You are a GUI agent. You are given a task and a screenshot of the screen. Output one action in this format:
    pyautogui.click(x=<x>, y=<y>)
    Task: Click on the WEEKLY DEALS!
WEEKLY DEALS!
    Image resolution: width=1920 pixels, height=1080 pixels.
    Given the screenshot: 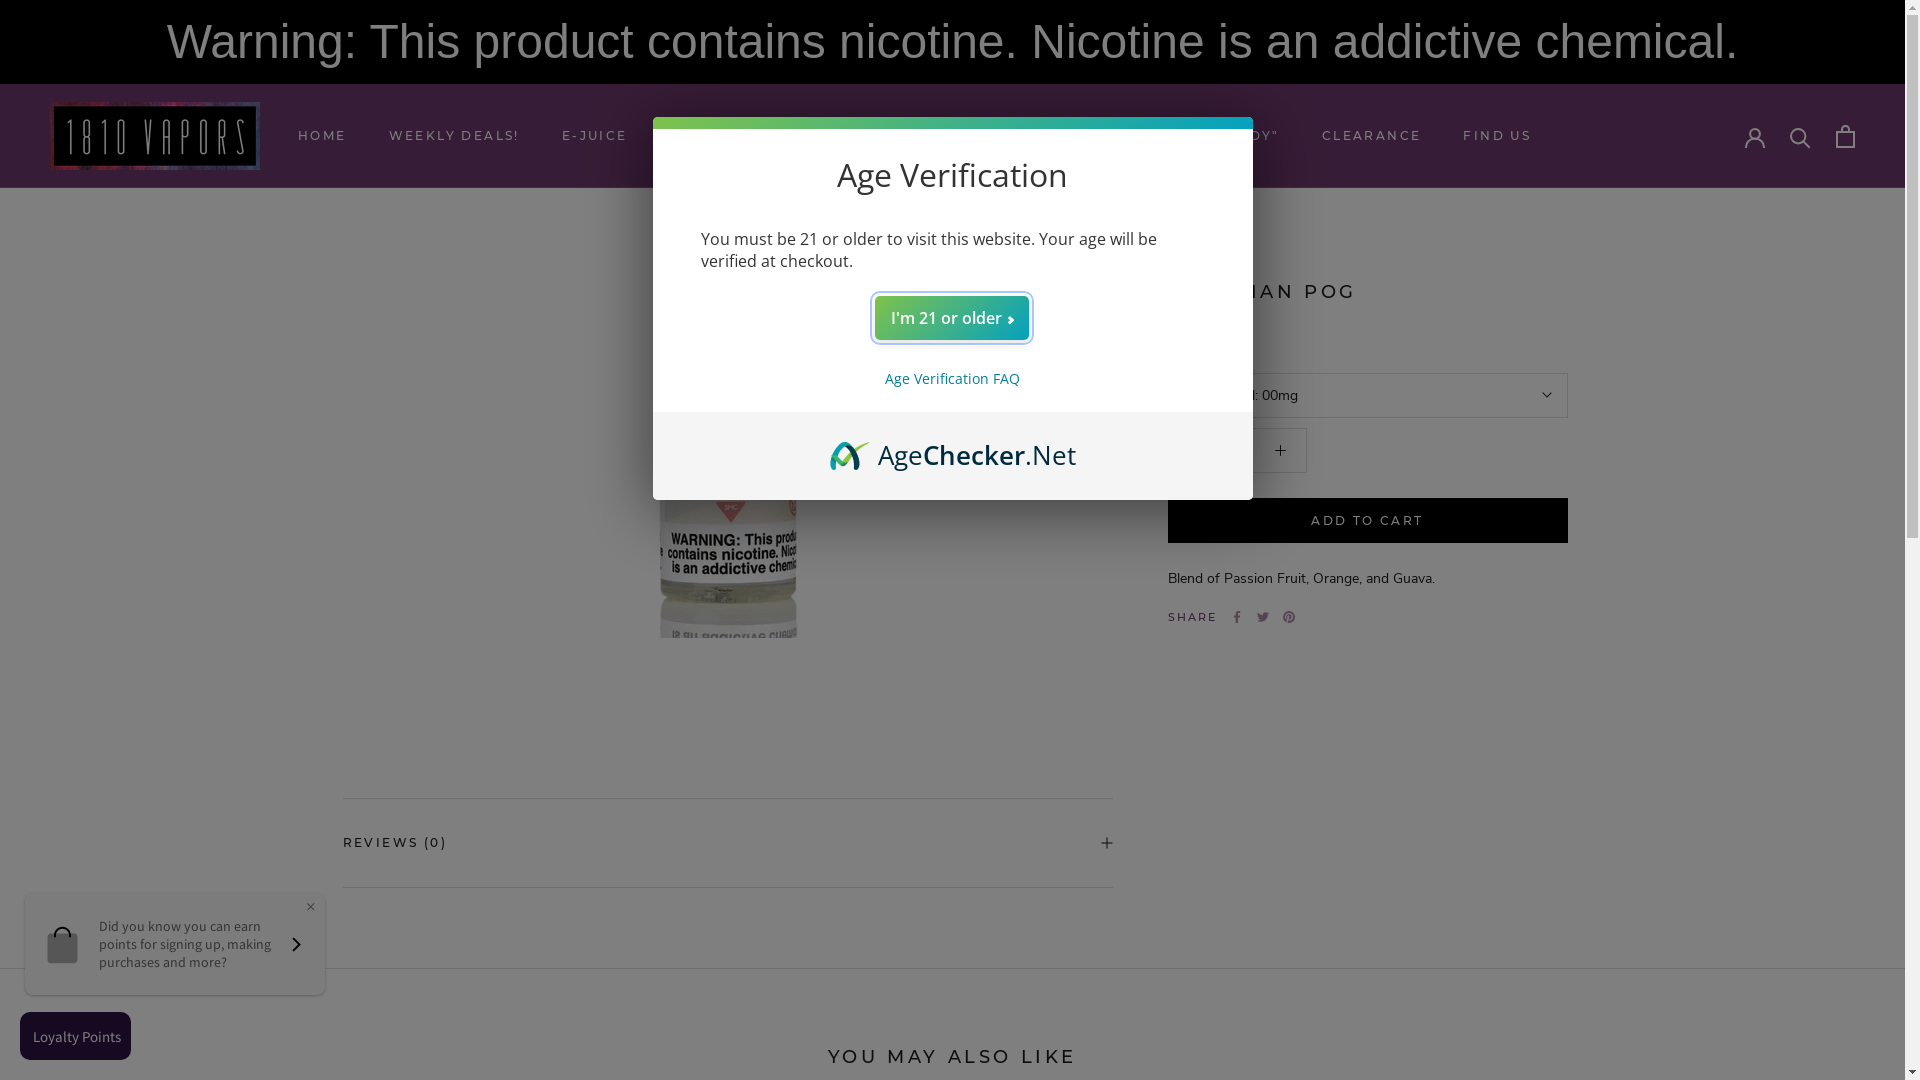 What is the action you would take?
    pyautogui.click(x=454, y=136)
    